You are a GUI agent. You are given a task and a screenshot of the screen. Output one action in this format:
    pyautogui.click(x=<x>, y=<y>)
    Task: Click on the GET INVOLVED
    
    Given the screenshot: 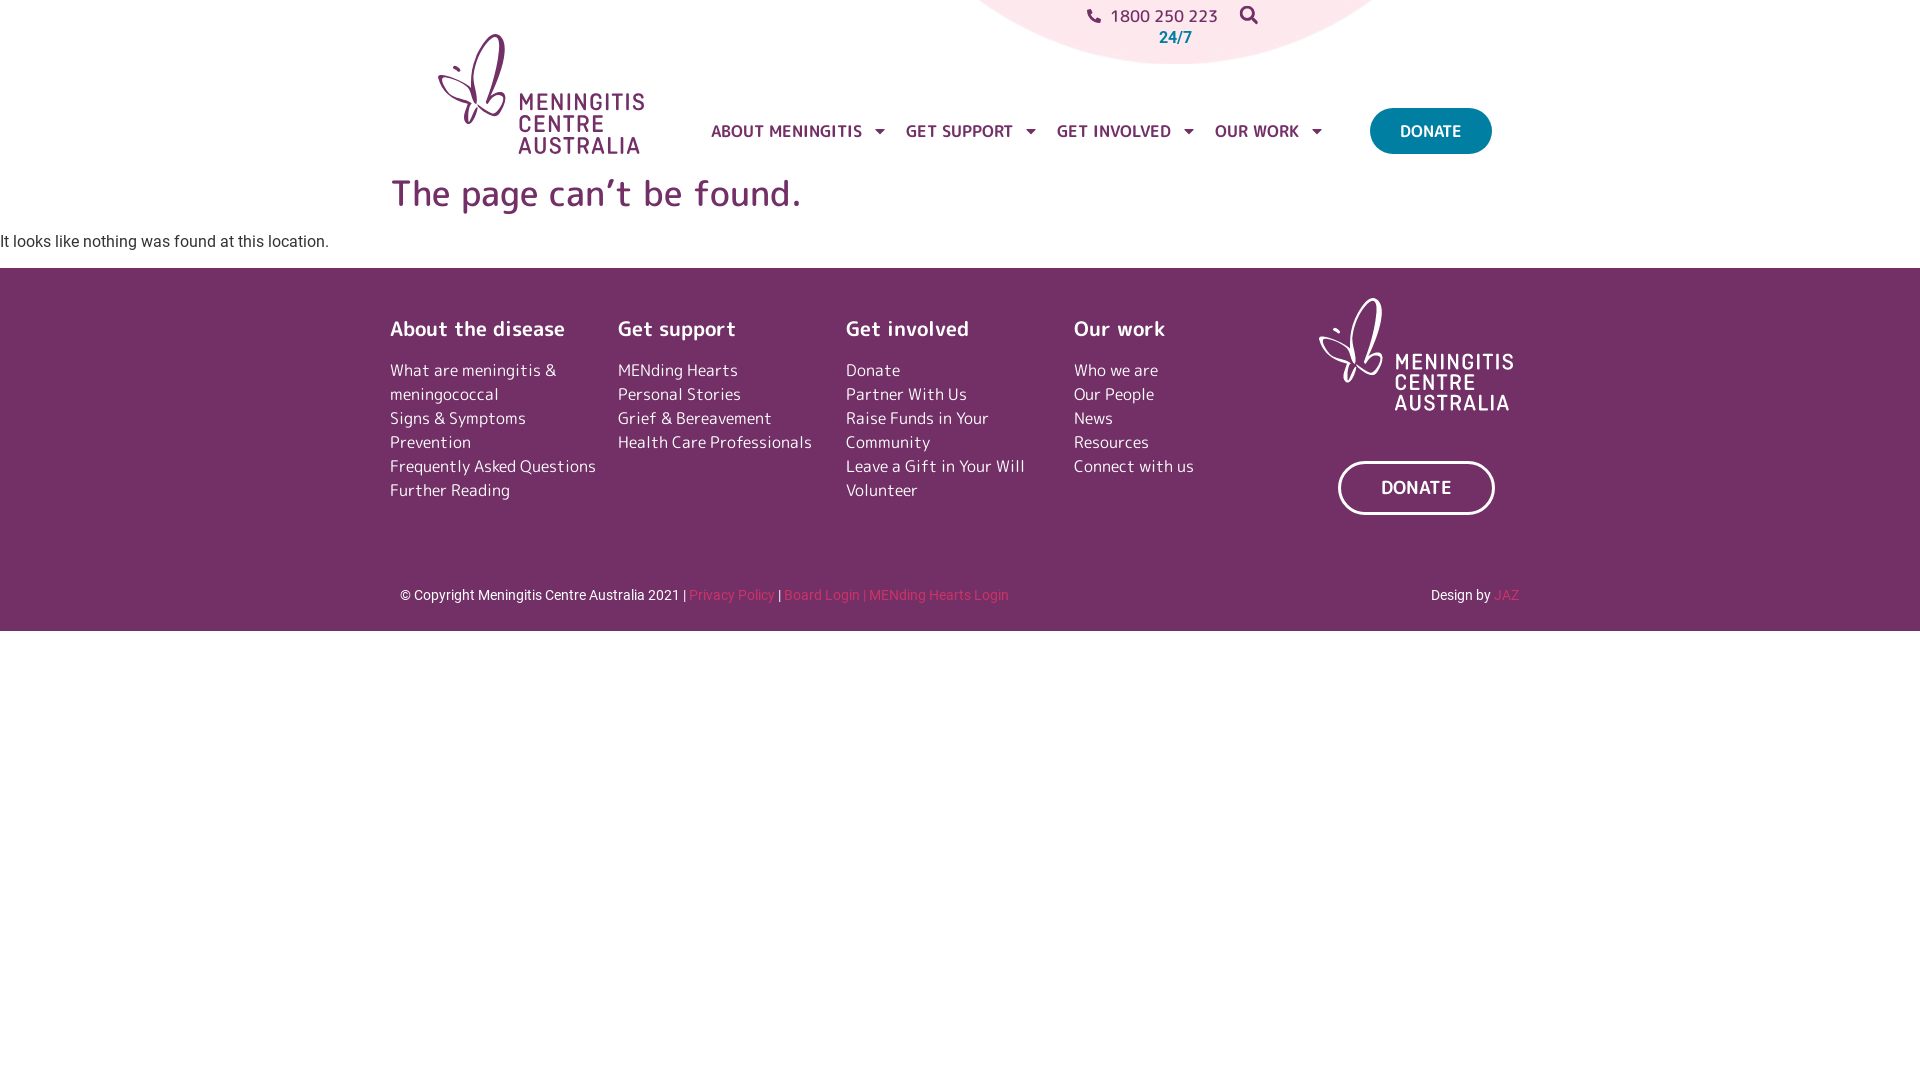 What is the action you would take?
    pyautogui.click(x=1127, y=131)
    